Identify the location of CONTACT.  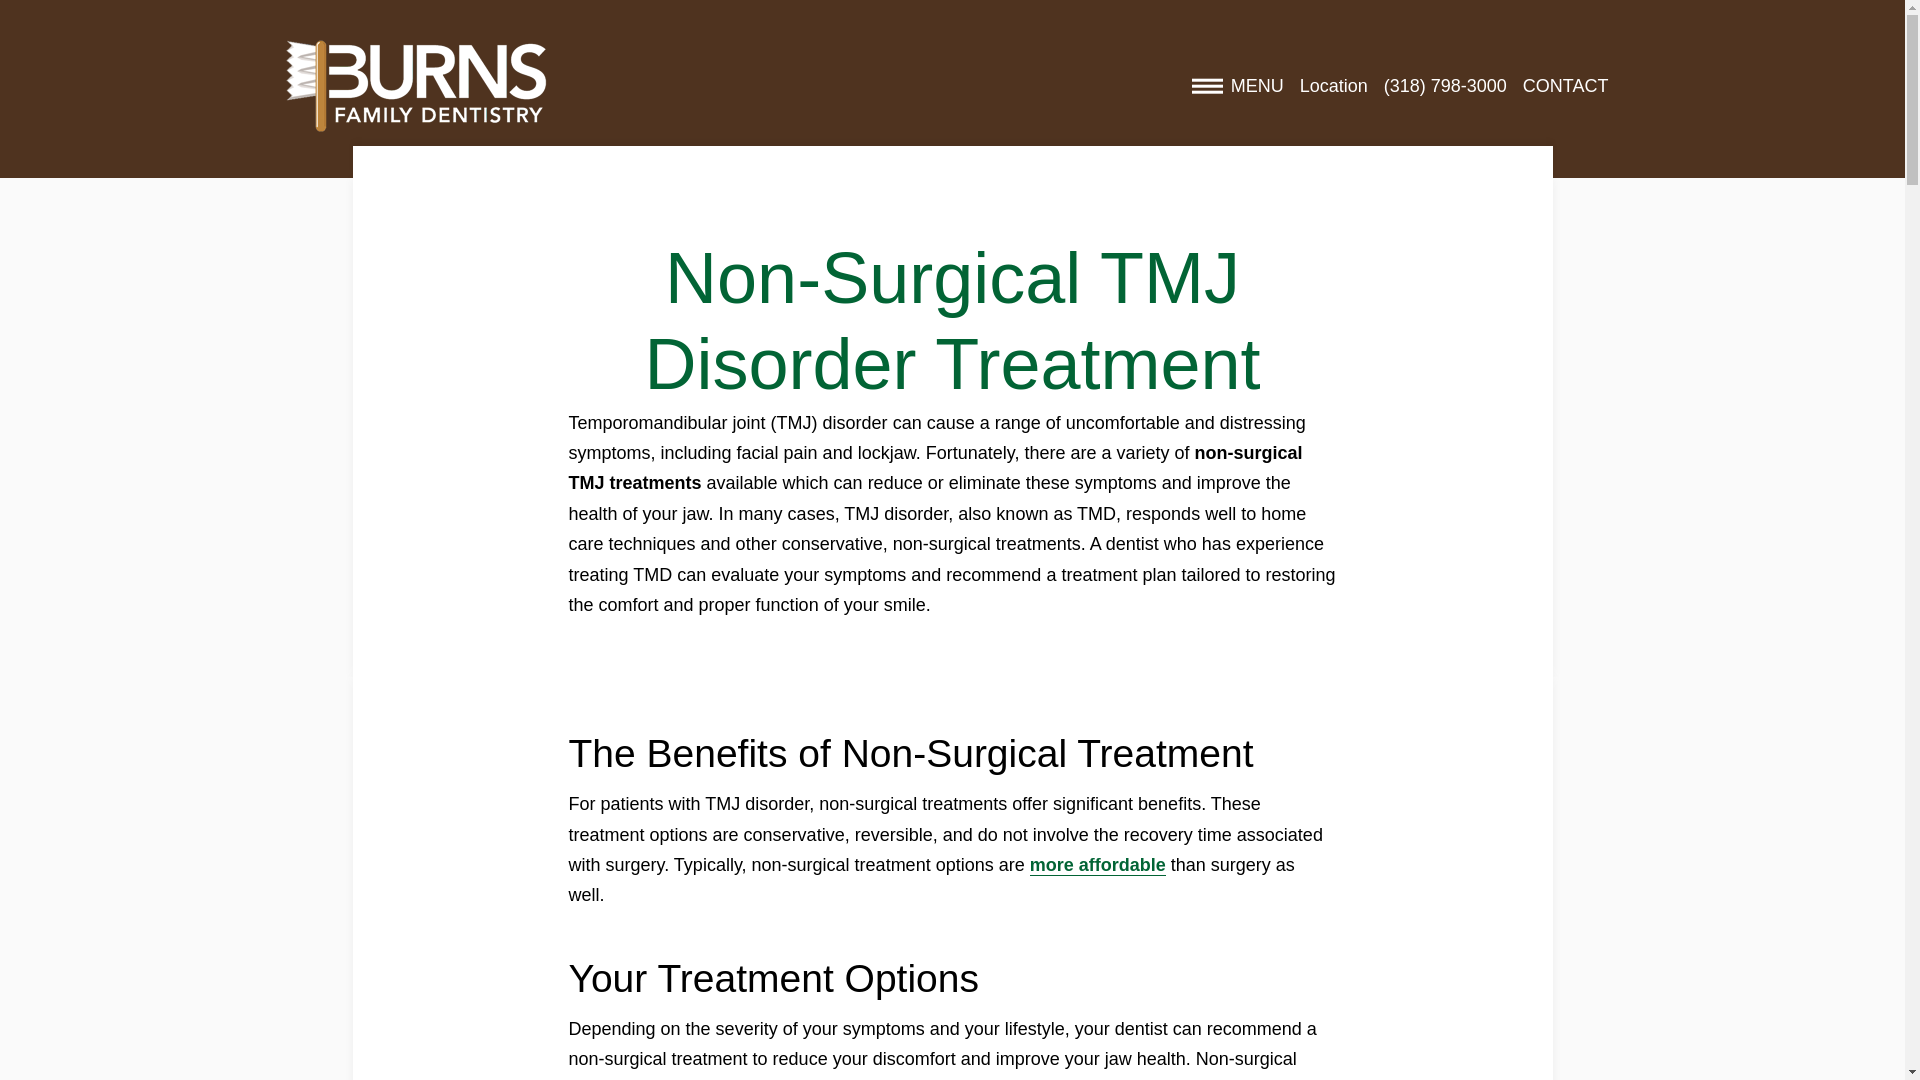
(1565, 86).